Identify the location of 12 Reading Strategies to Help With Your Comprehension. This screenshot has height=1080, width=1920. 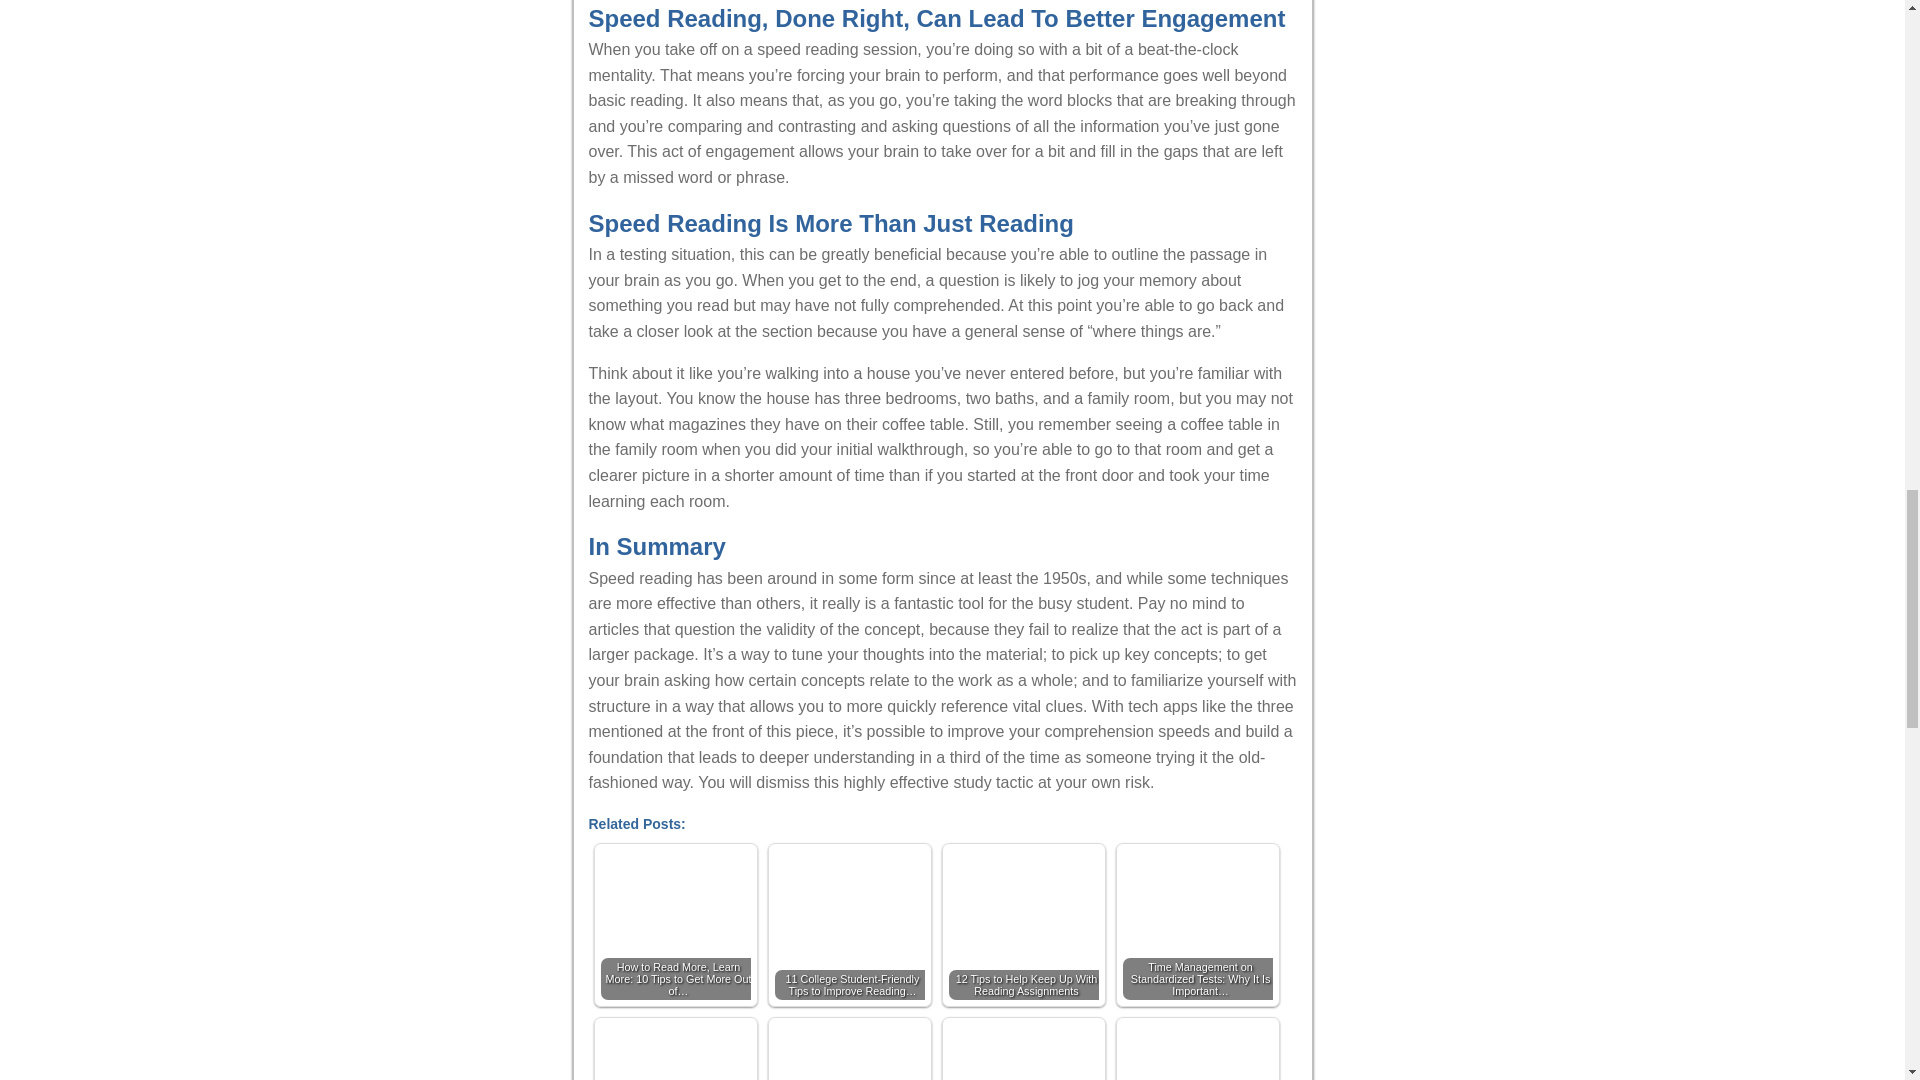
(853, 1052).